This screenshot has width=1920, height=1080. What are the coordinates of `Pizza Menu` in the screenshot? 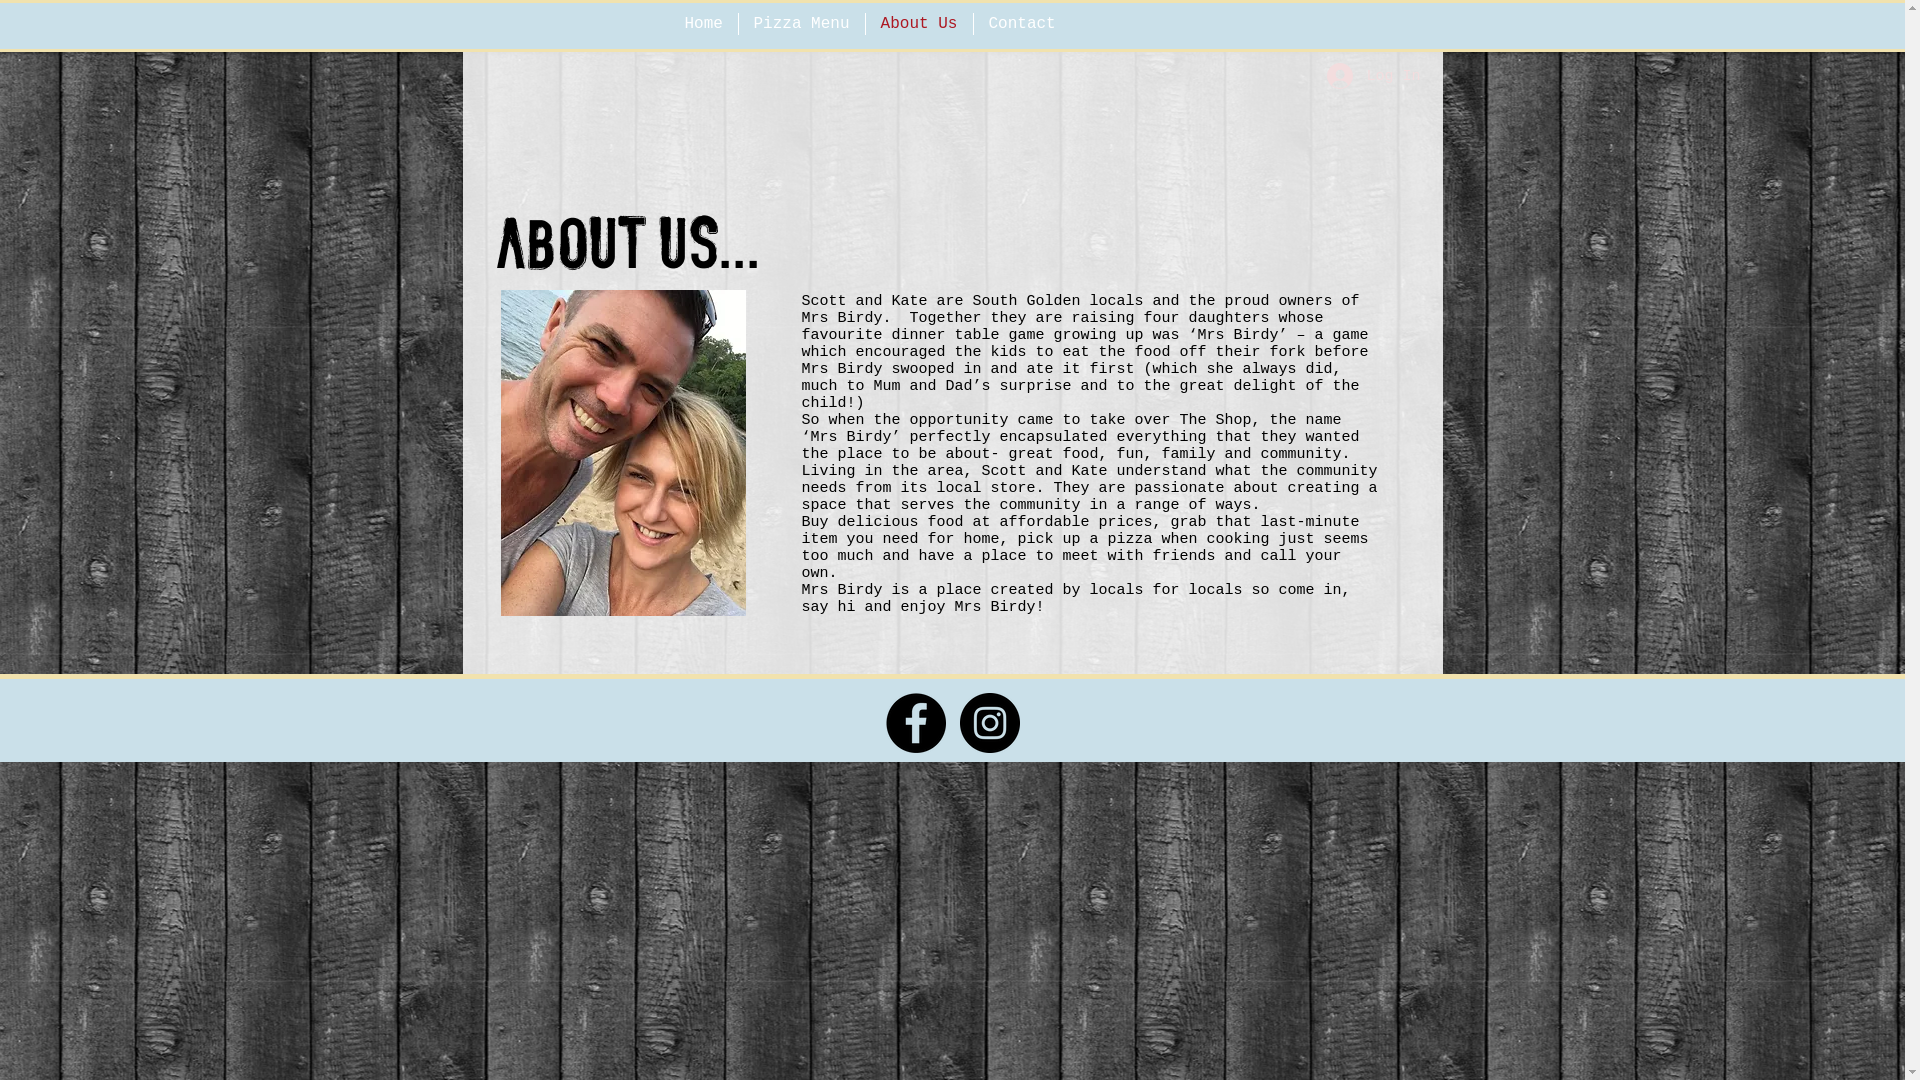 It's located at (801, 24).